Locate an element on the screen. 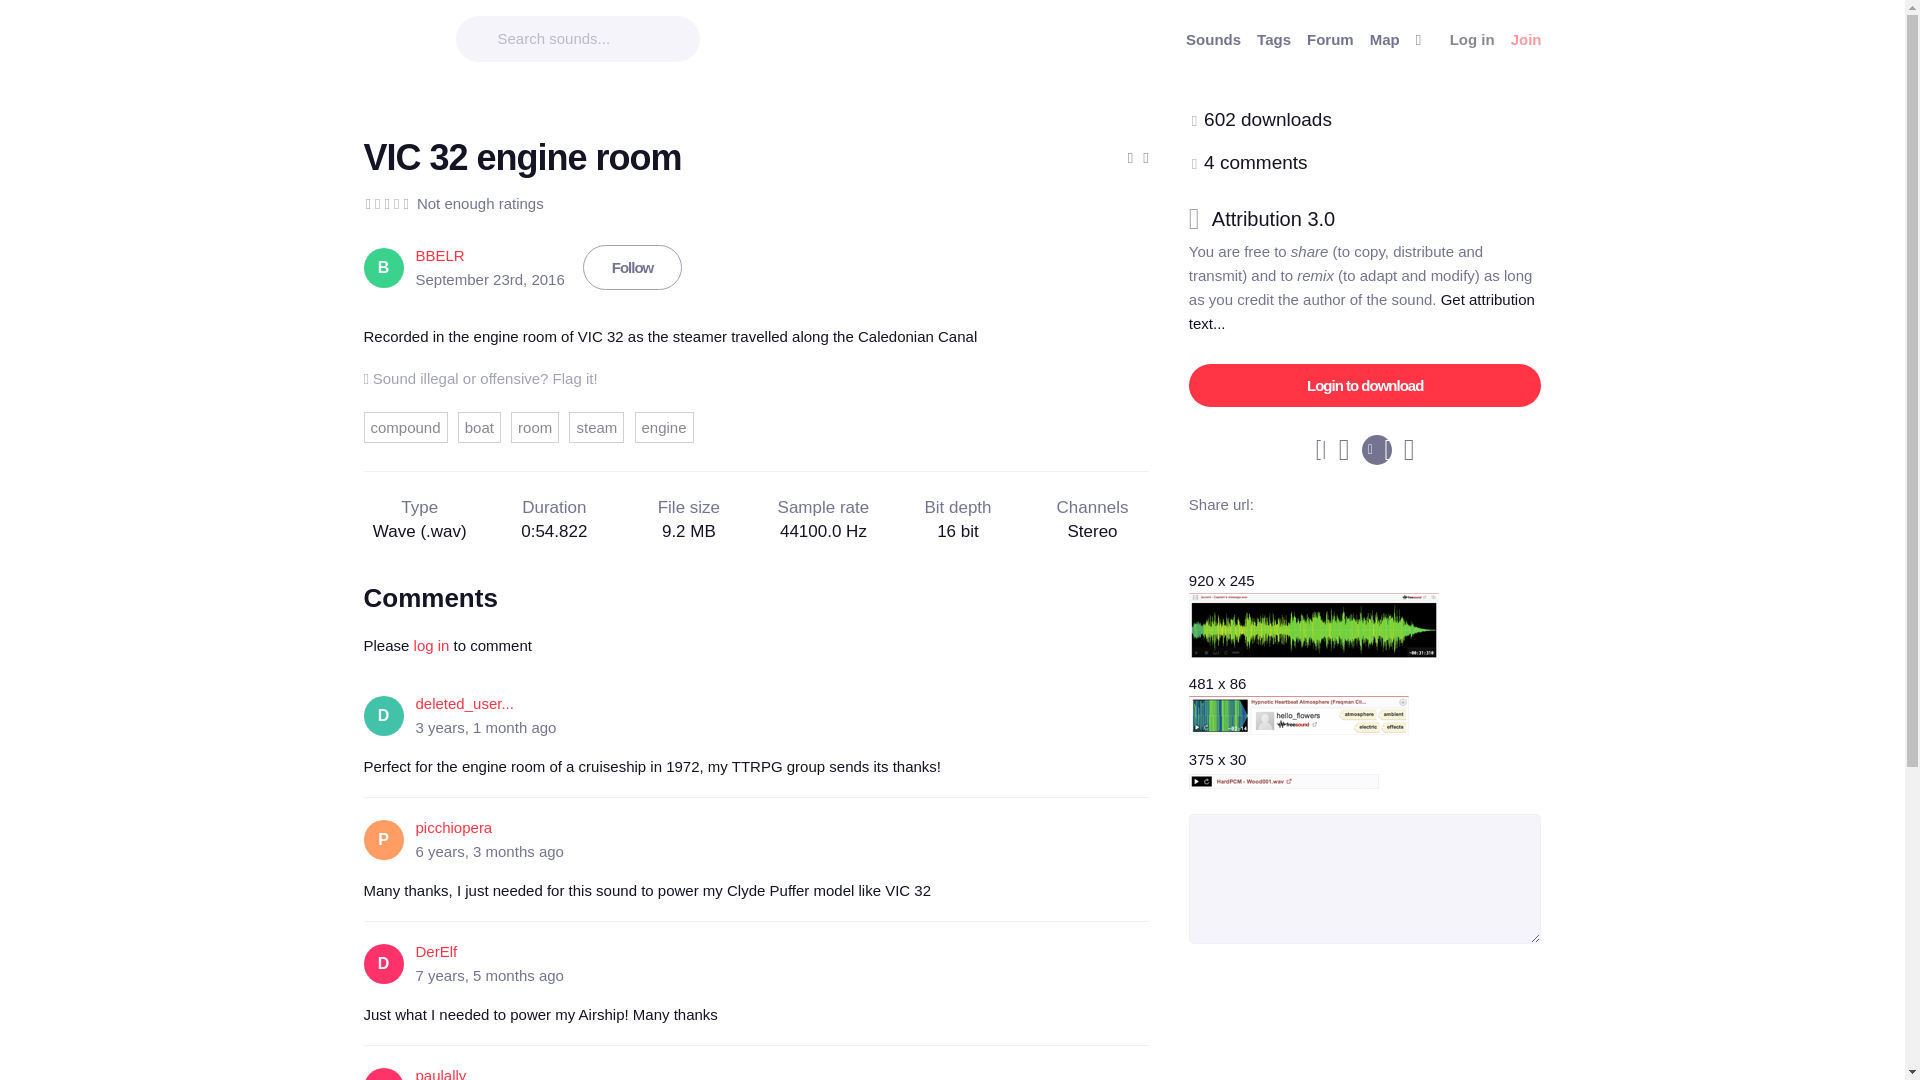 The width and height of the screenshot is (1920, 1080). engine is located at coordinates (663, 426).